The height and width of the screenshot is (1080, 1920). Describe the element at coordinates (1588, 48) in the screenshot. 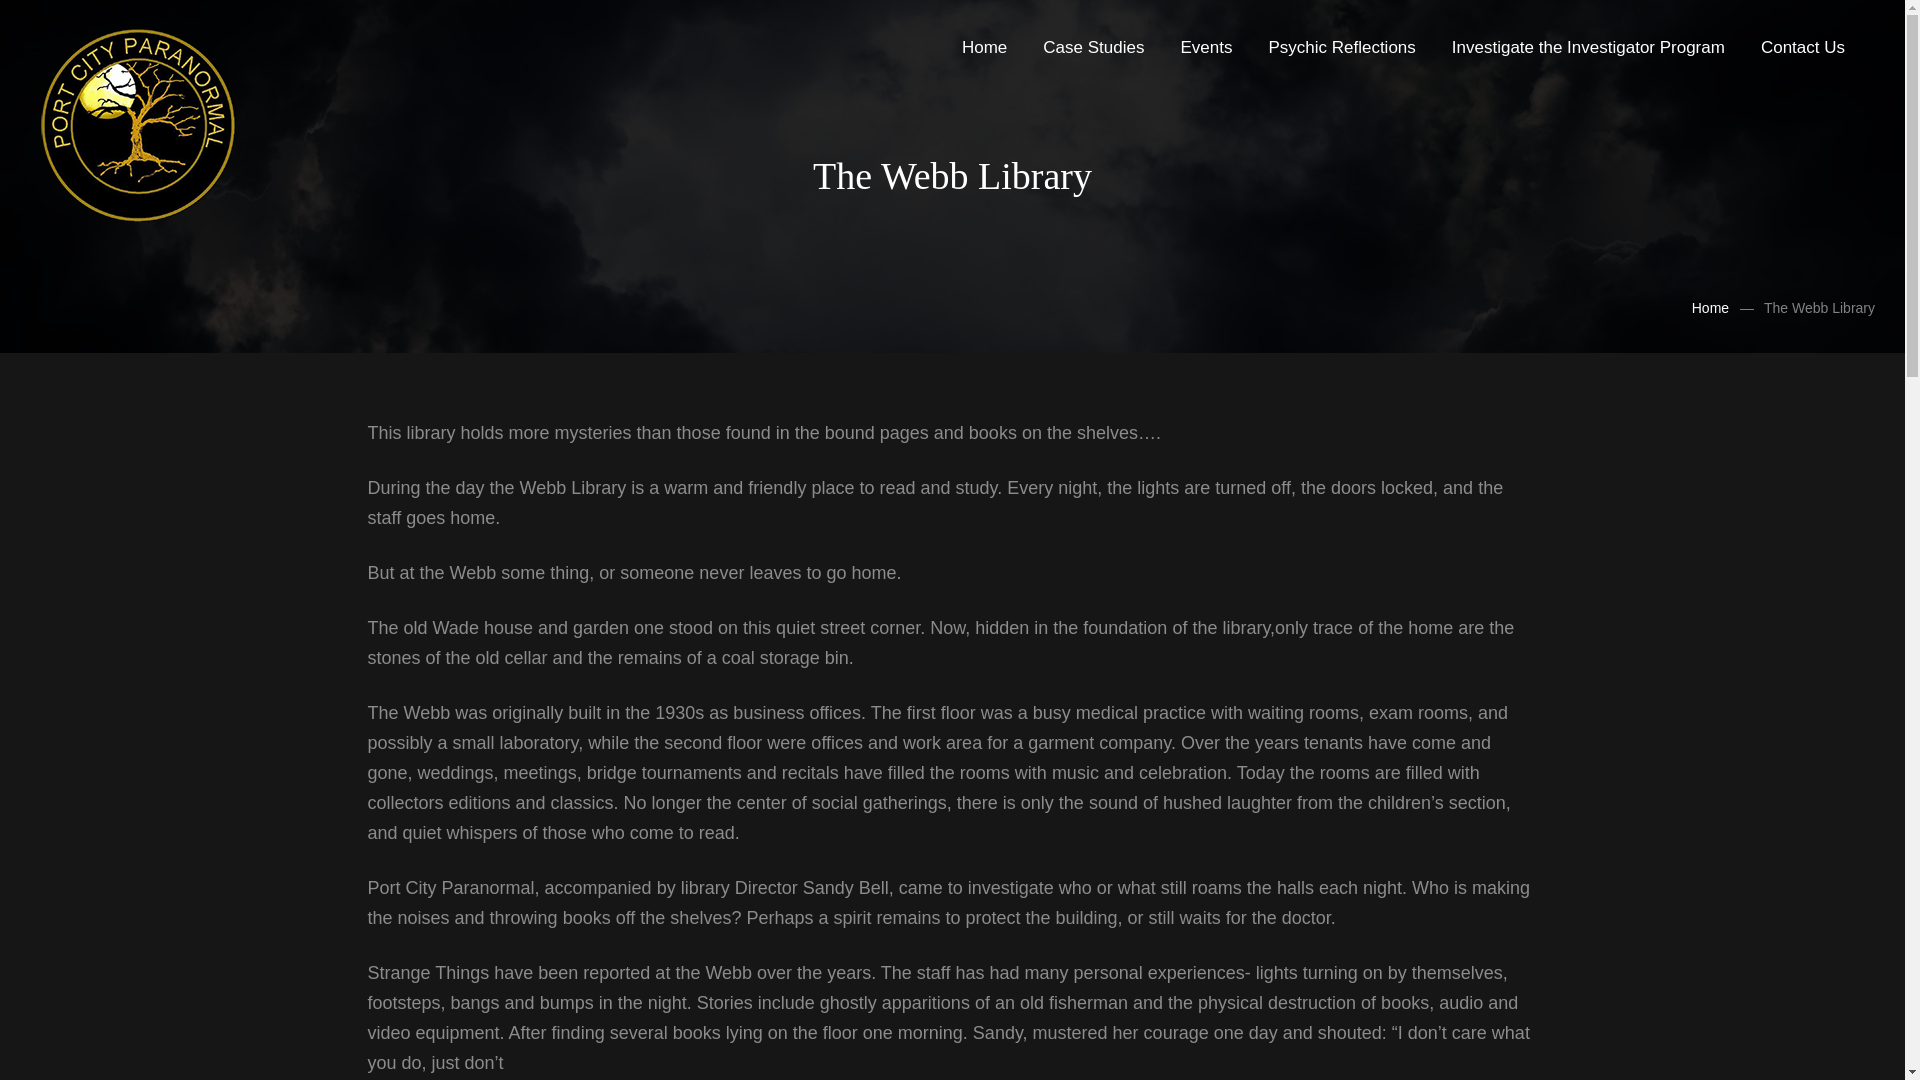

I see `Investigate the Investigator Program` at that location.